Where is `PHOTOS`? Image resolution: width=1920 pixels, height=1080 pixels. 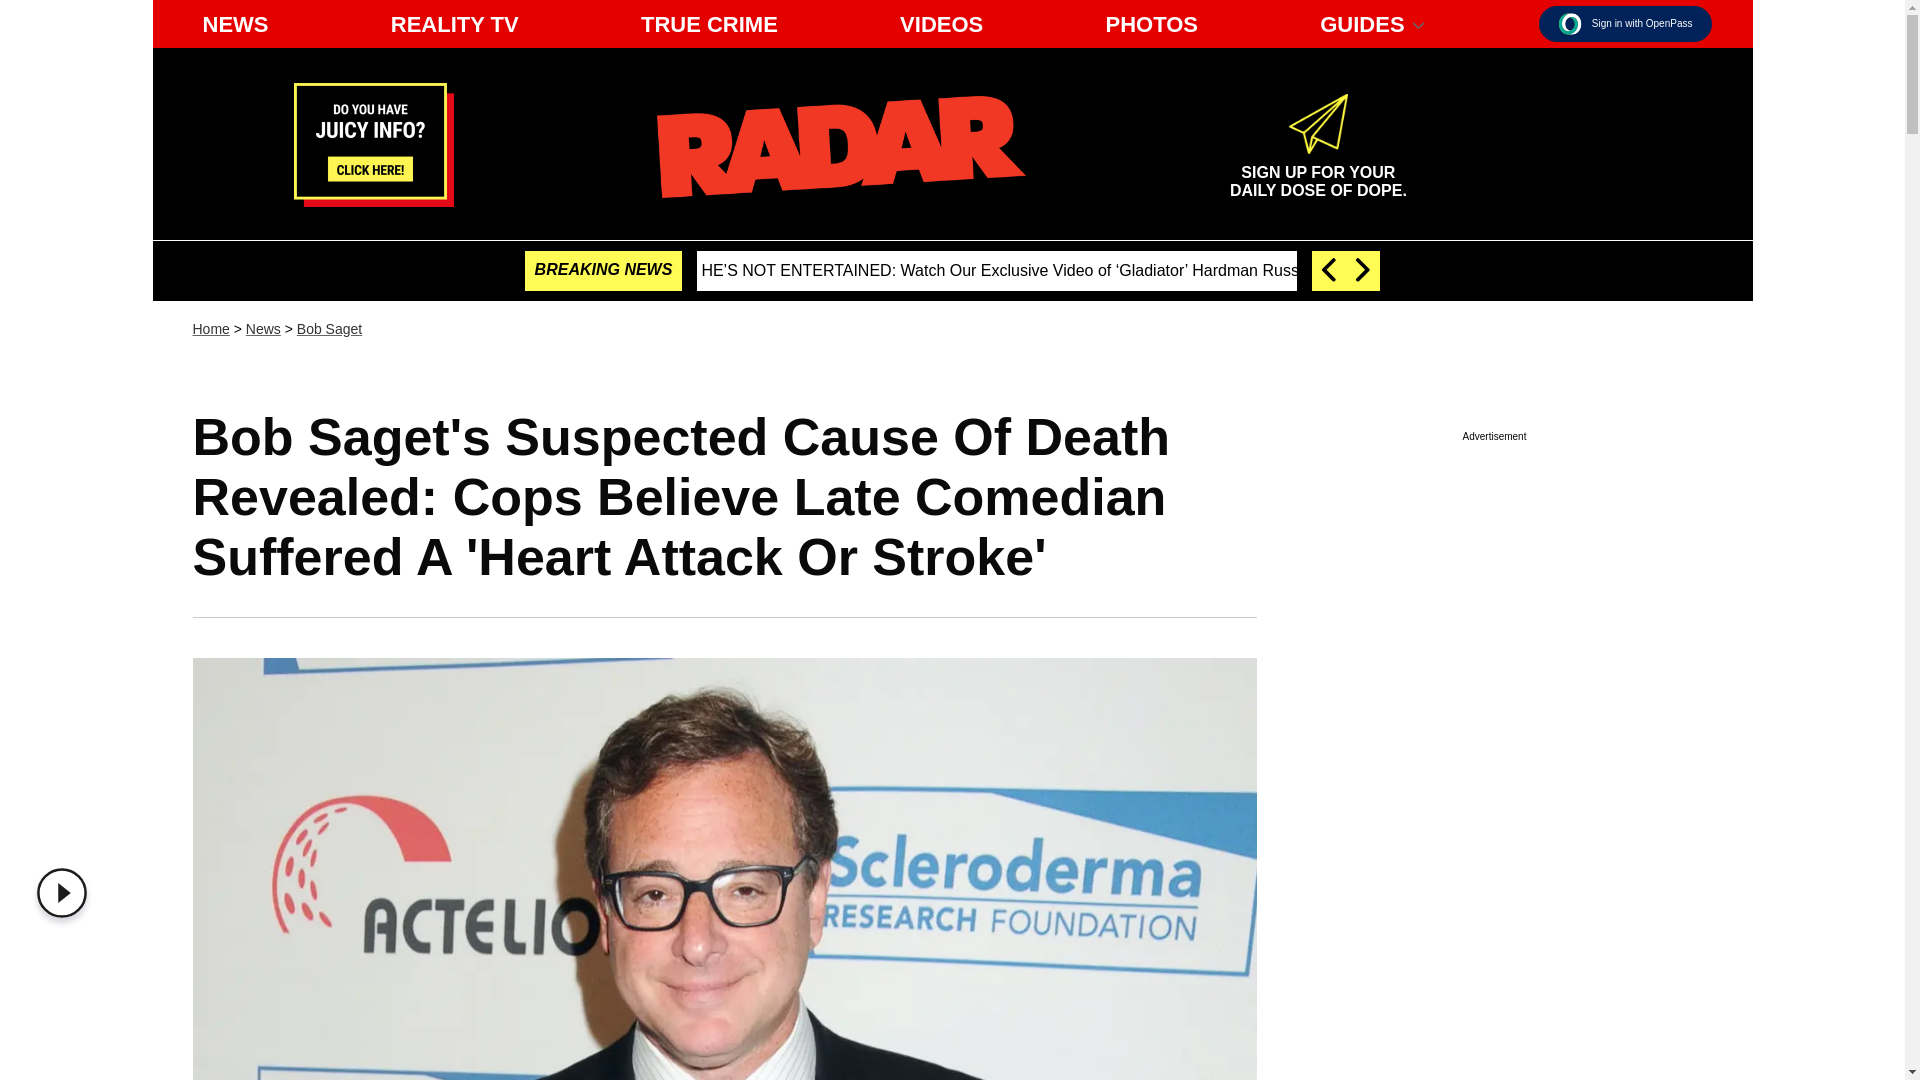 PHOTOS is located at coordinates (1150, 24).